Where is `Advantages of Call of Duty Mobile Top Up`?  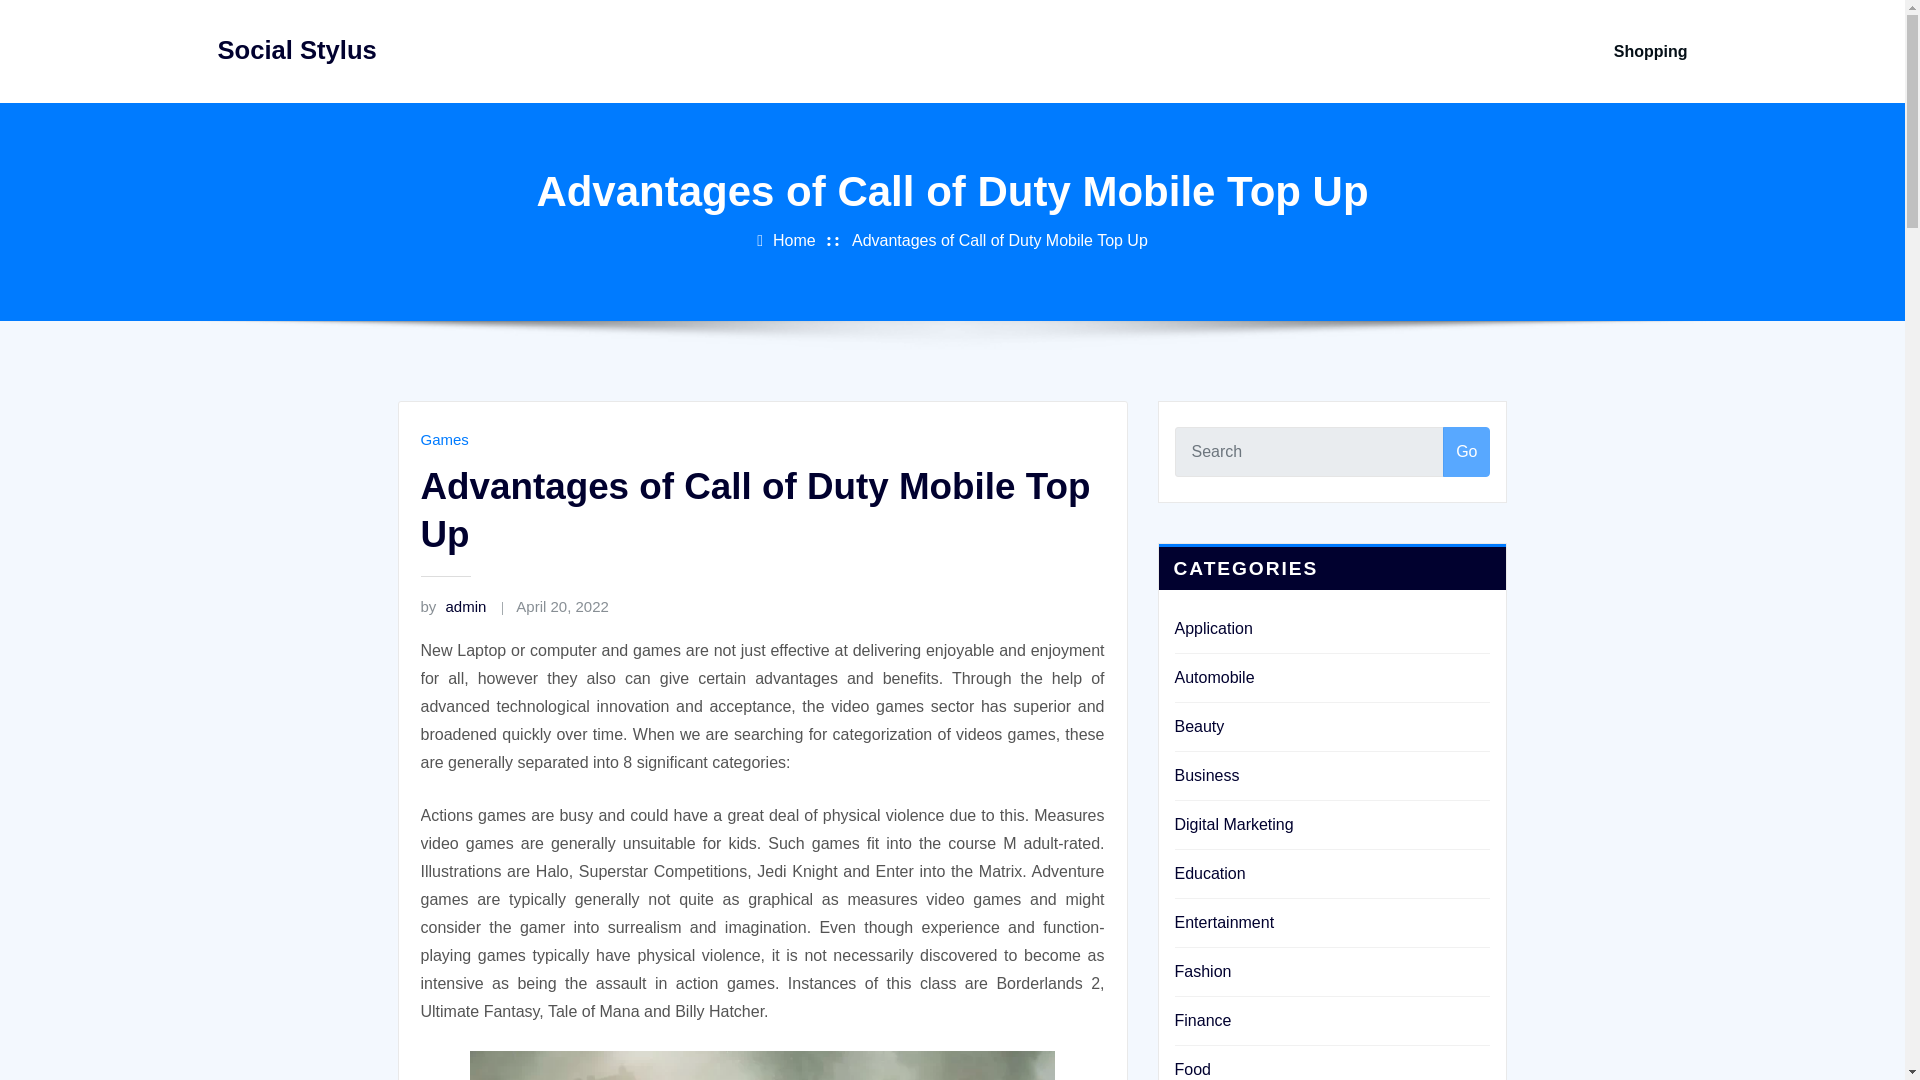 Advantages of Call of Duty Mobile Top Up is located at coordinates (1000, 240).